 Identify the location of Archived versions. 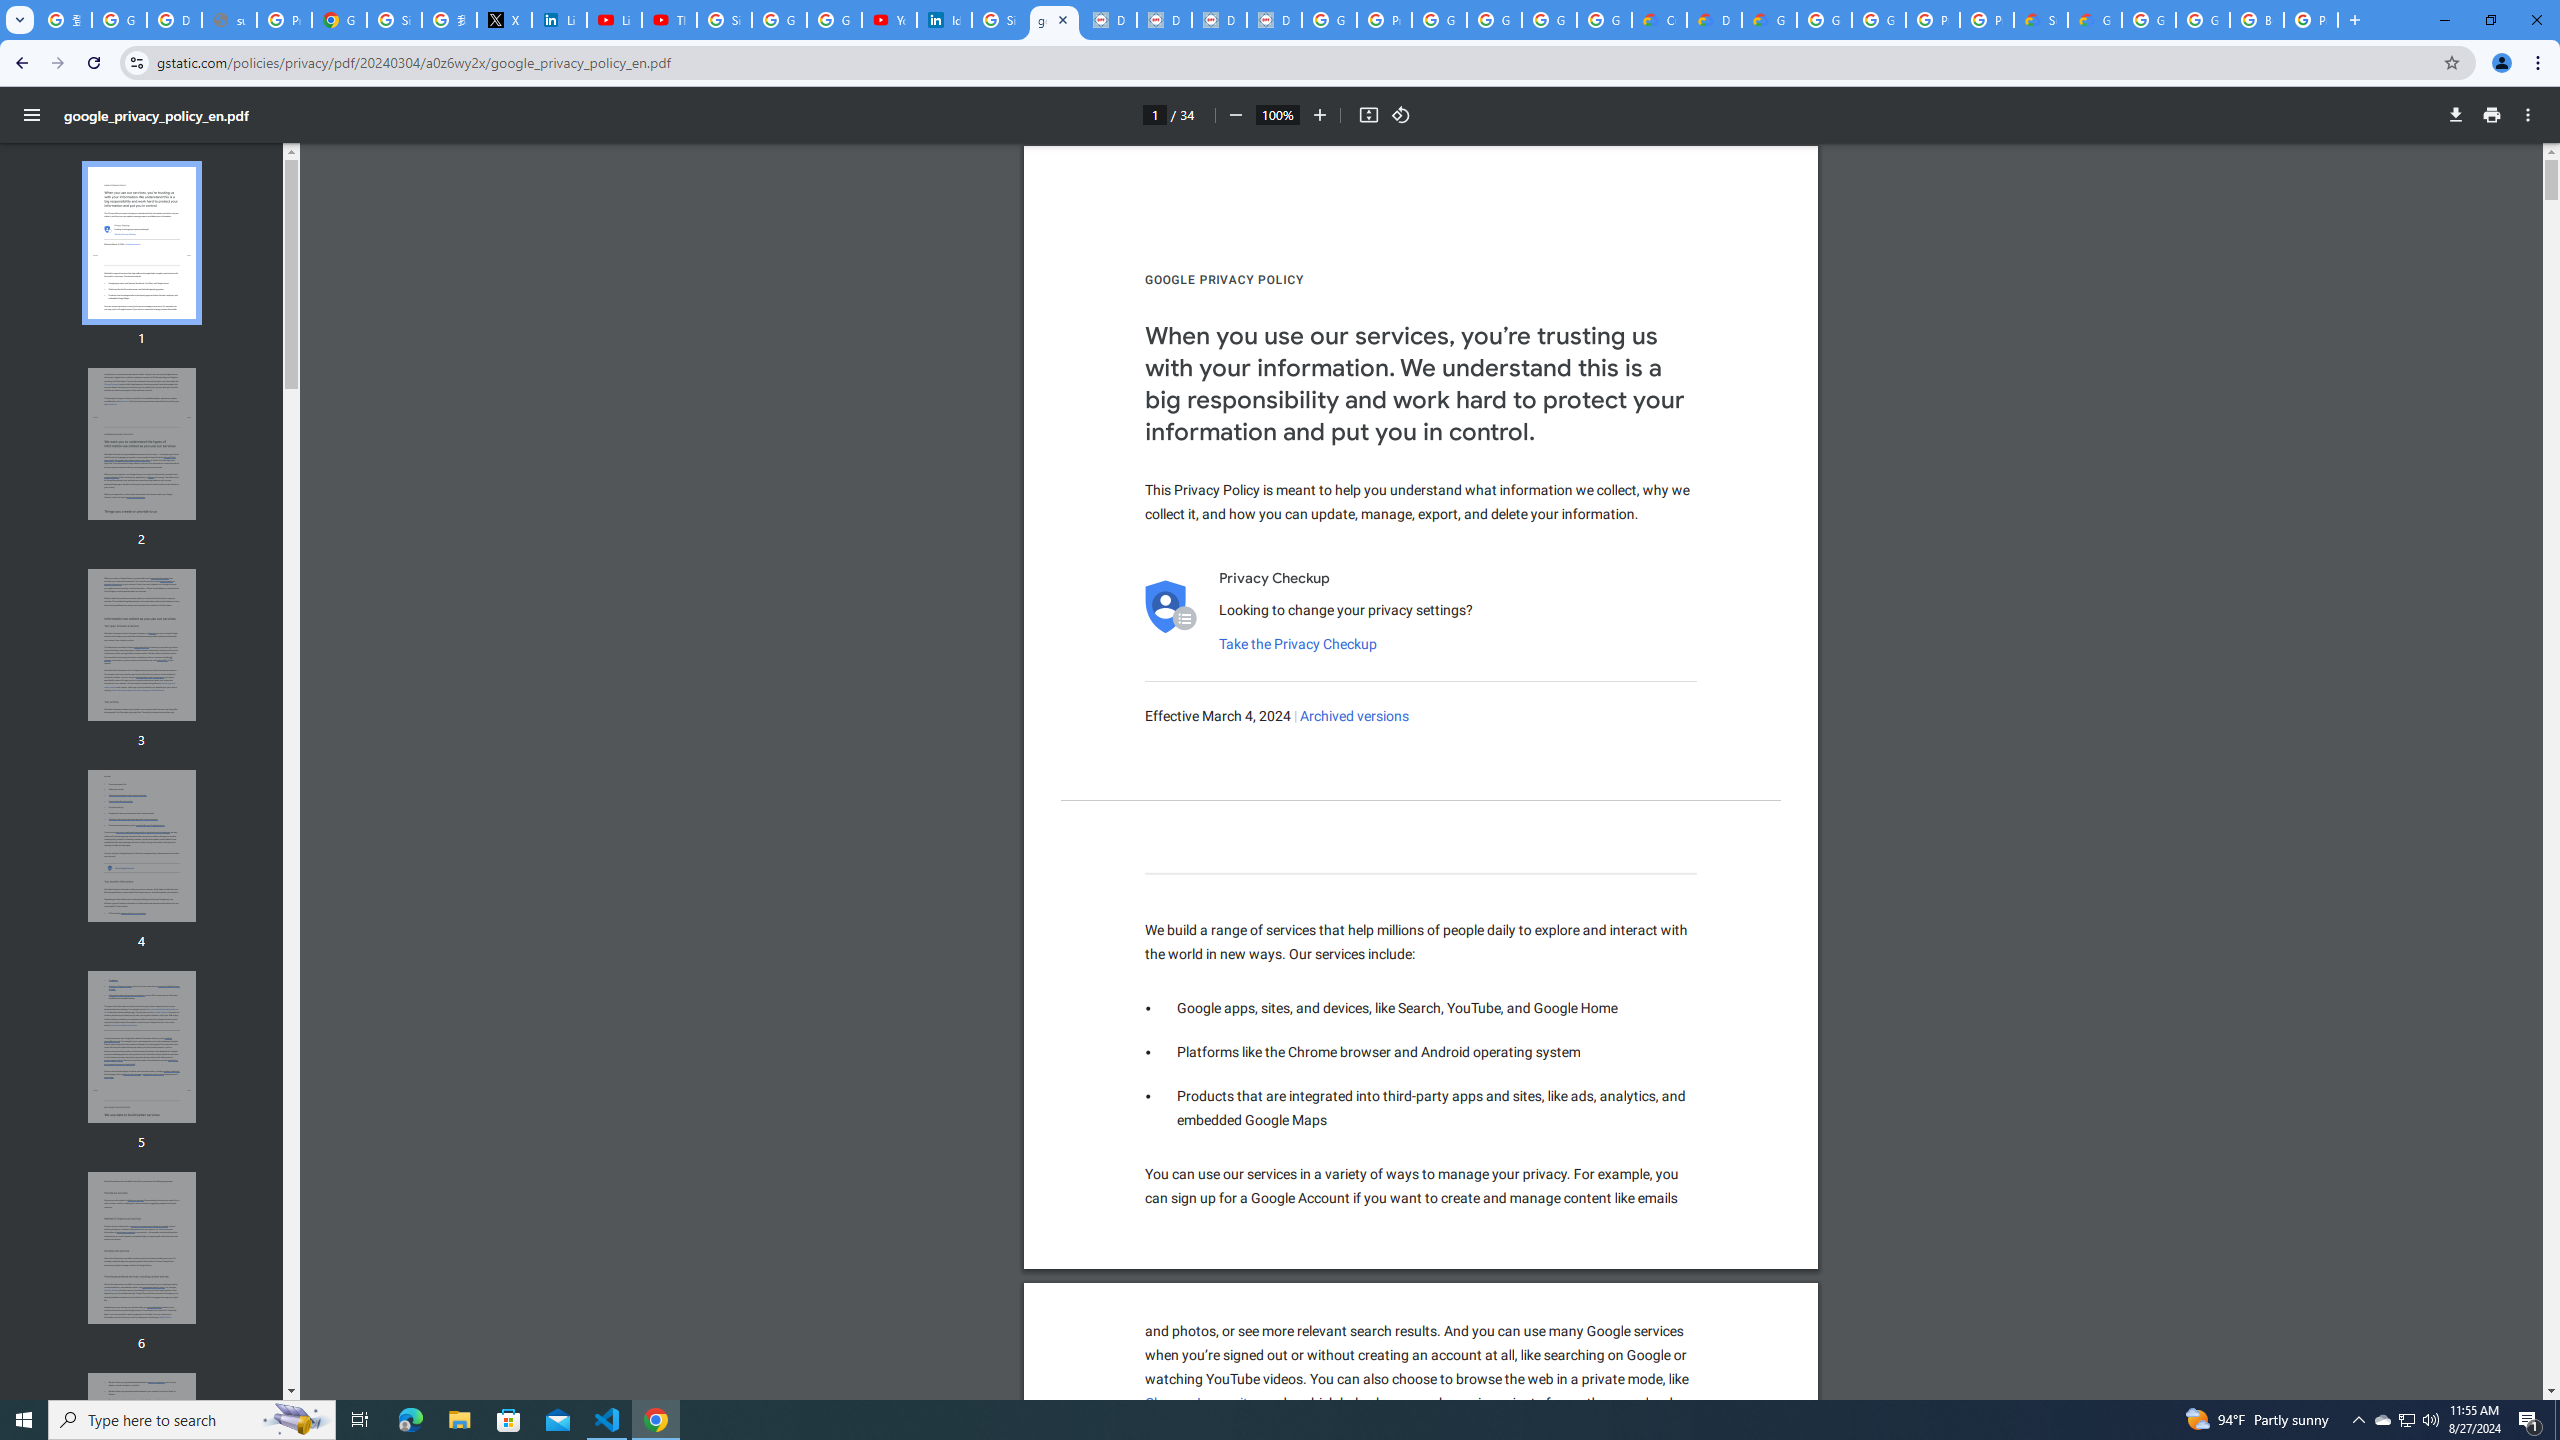
(1355, 716).